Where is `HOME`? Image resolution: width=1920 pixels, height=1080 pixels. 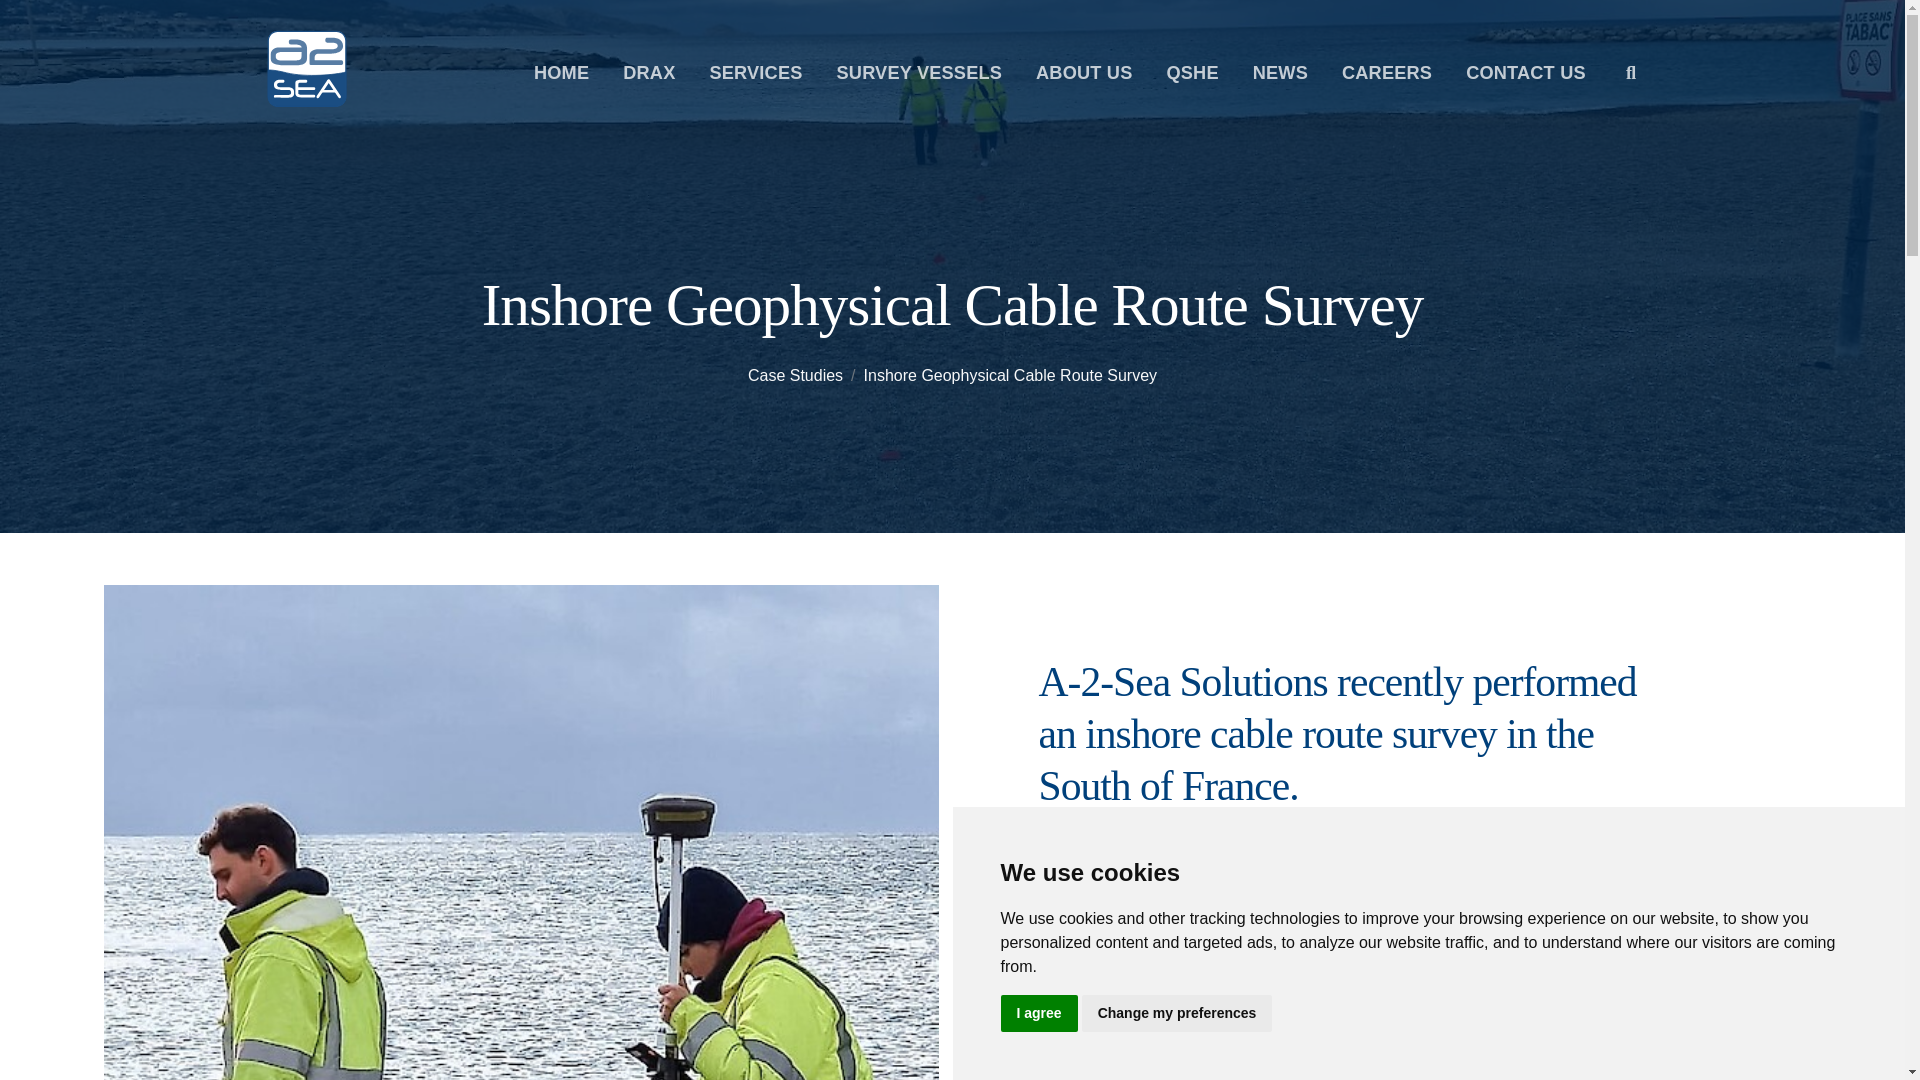
HOME is located at coordinates (562, 72).